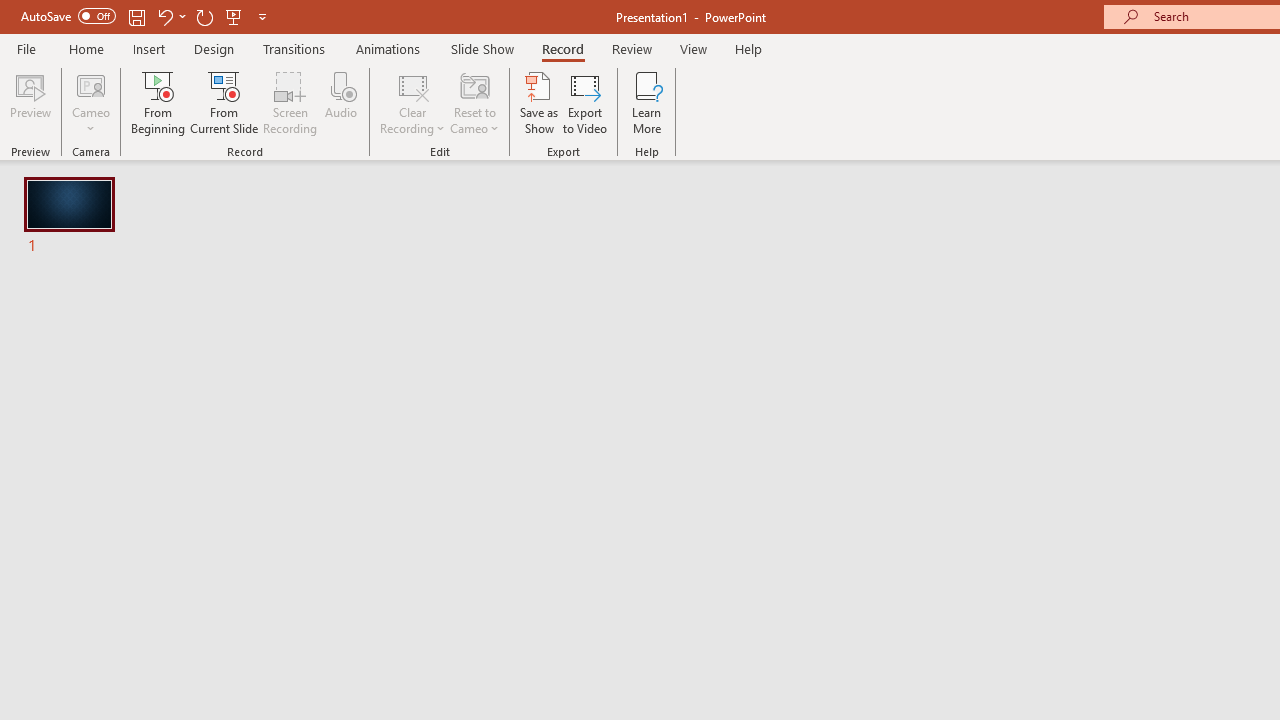 Image resolution: width=1280 pixels, height=720 pixels. I want to click on Audio, so click(341, 102).